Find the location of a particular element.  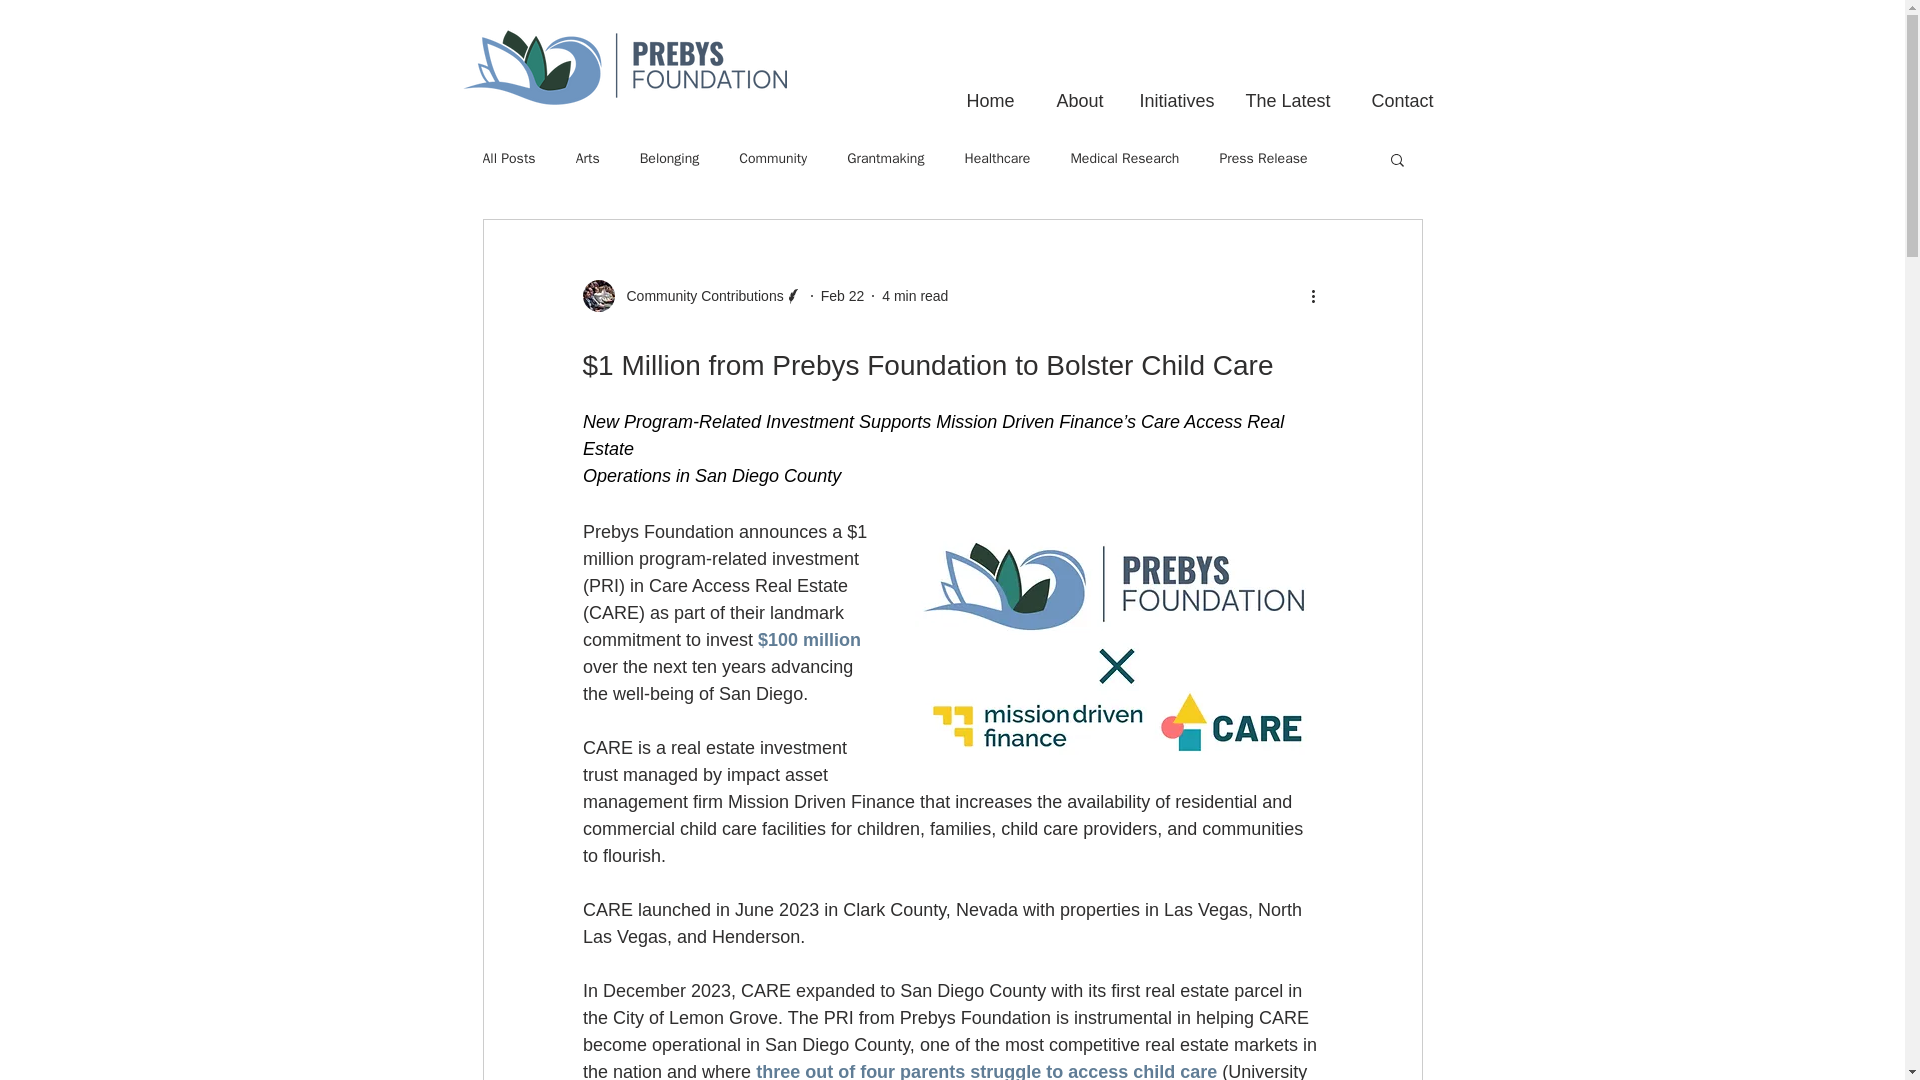

Community Contributions is located at coordinates (698, 296).